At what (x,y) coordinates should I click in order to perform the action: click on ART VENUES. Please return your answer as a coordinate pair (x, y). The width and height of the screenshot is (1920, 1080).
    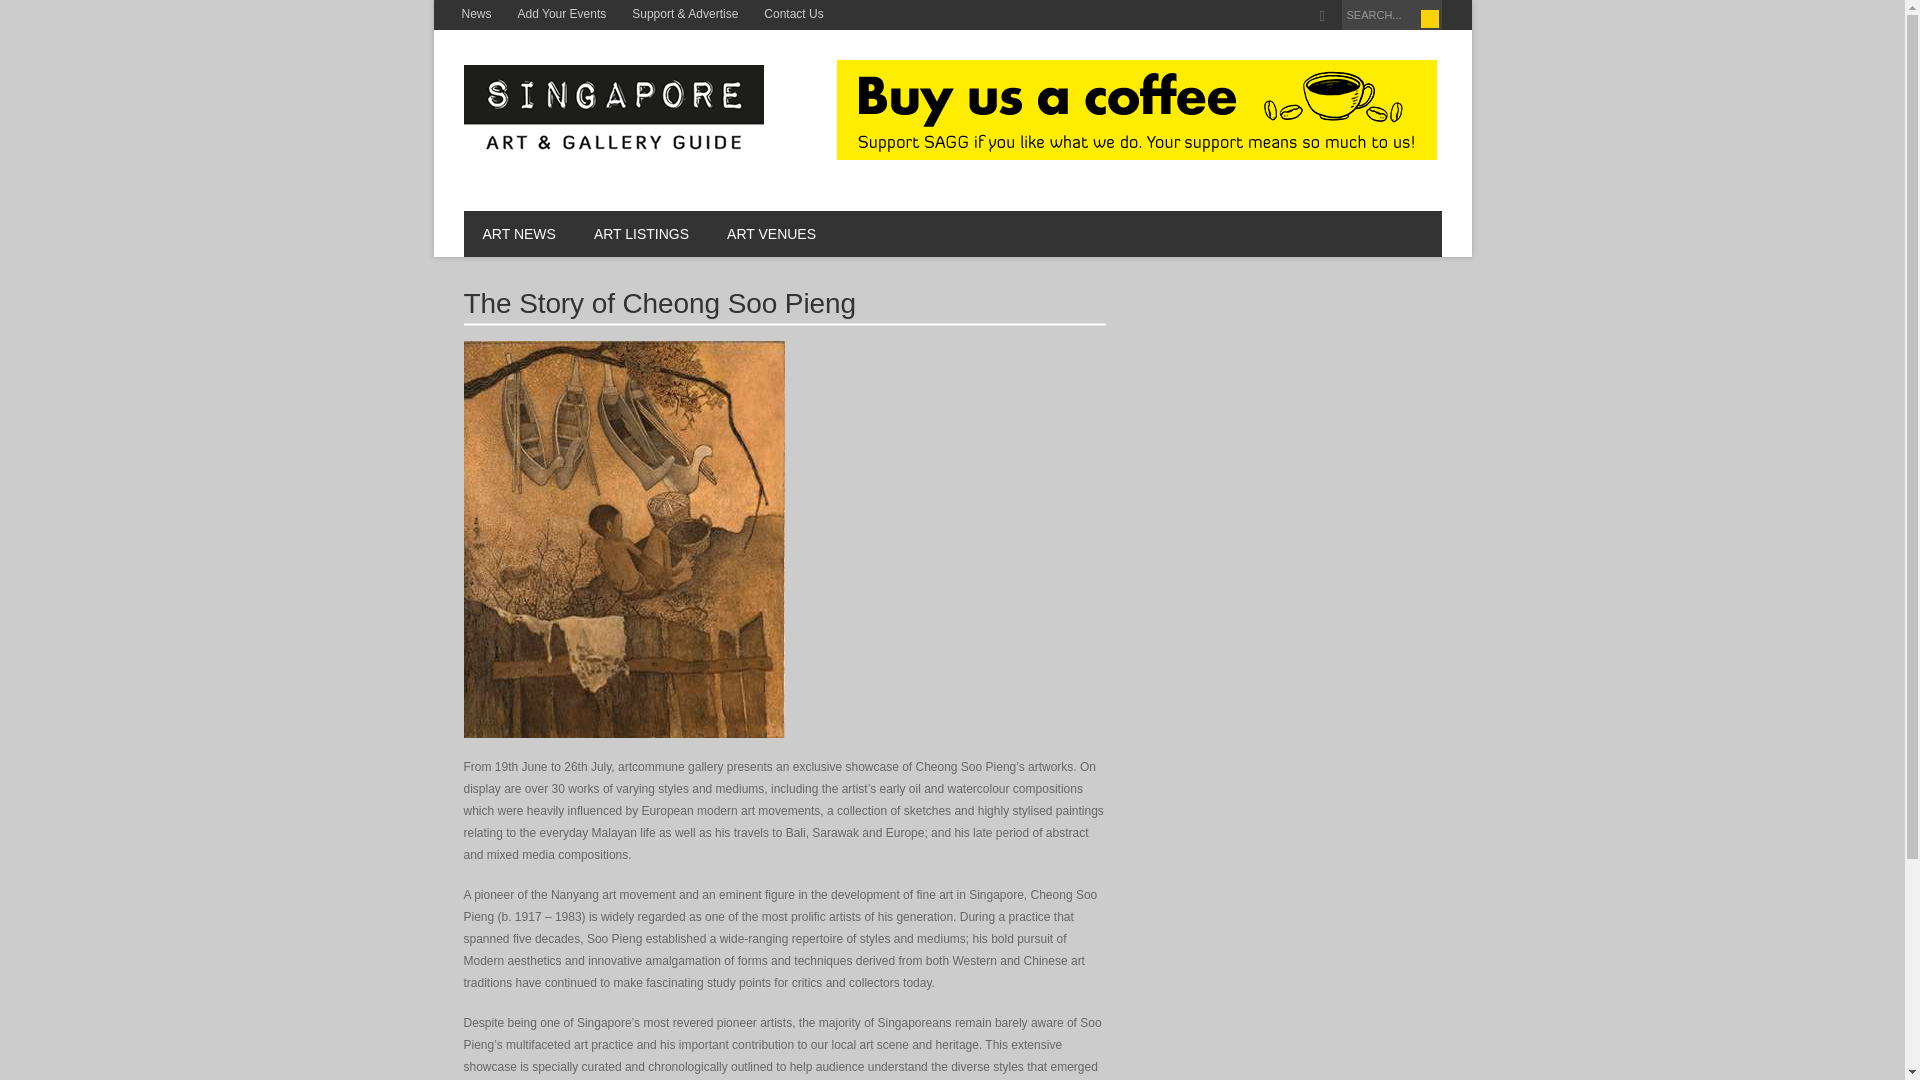
    Looking at the image, I should click on (772, 234).